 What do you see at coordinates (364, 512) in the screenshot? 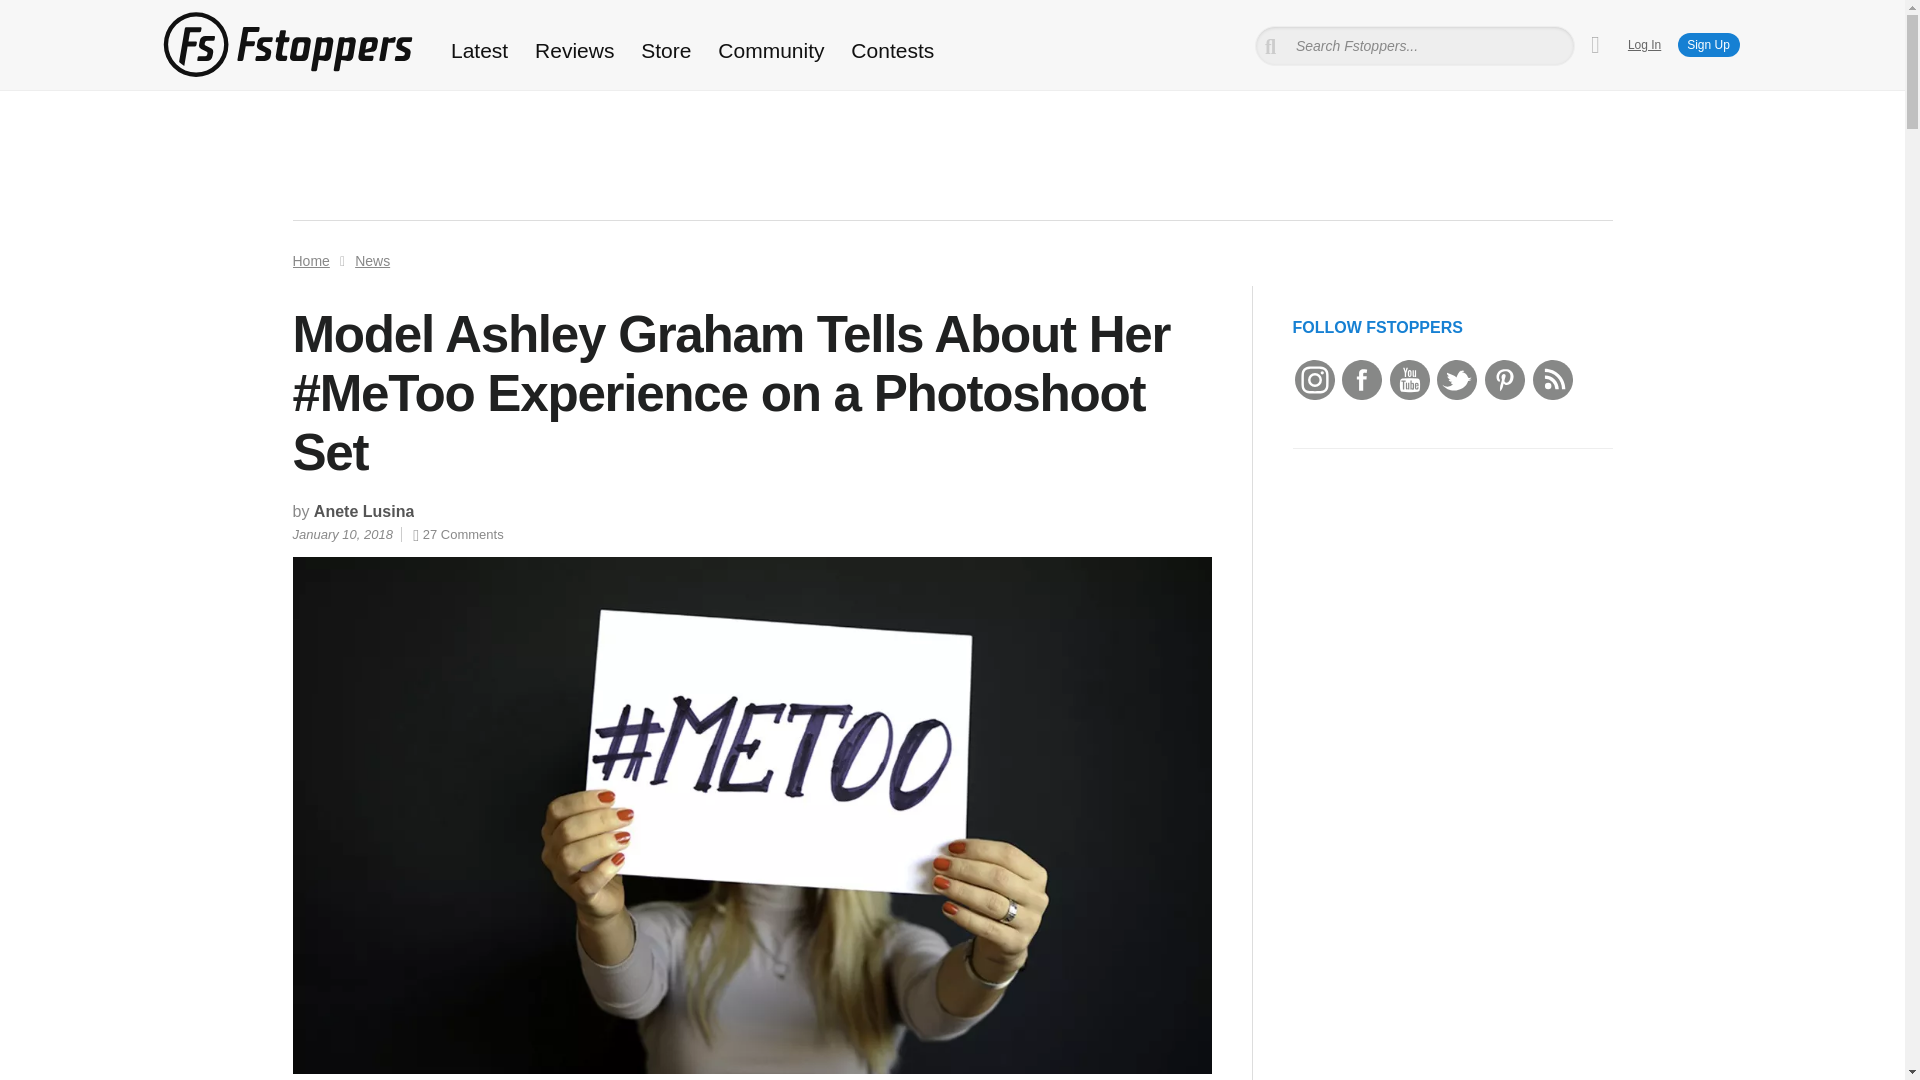
I see `Anete Lusina` at bounding box center [364, 512].